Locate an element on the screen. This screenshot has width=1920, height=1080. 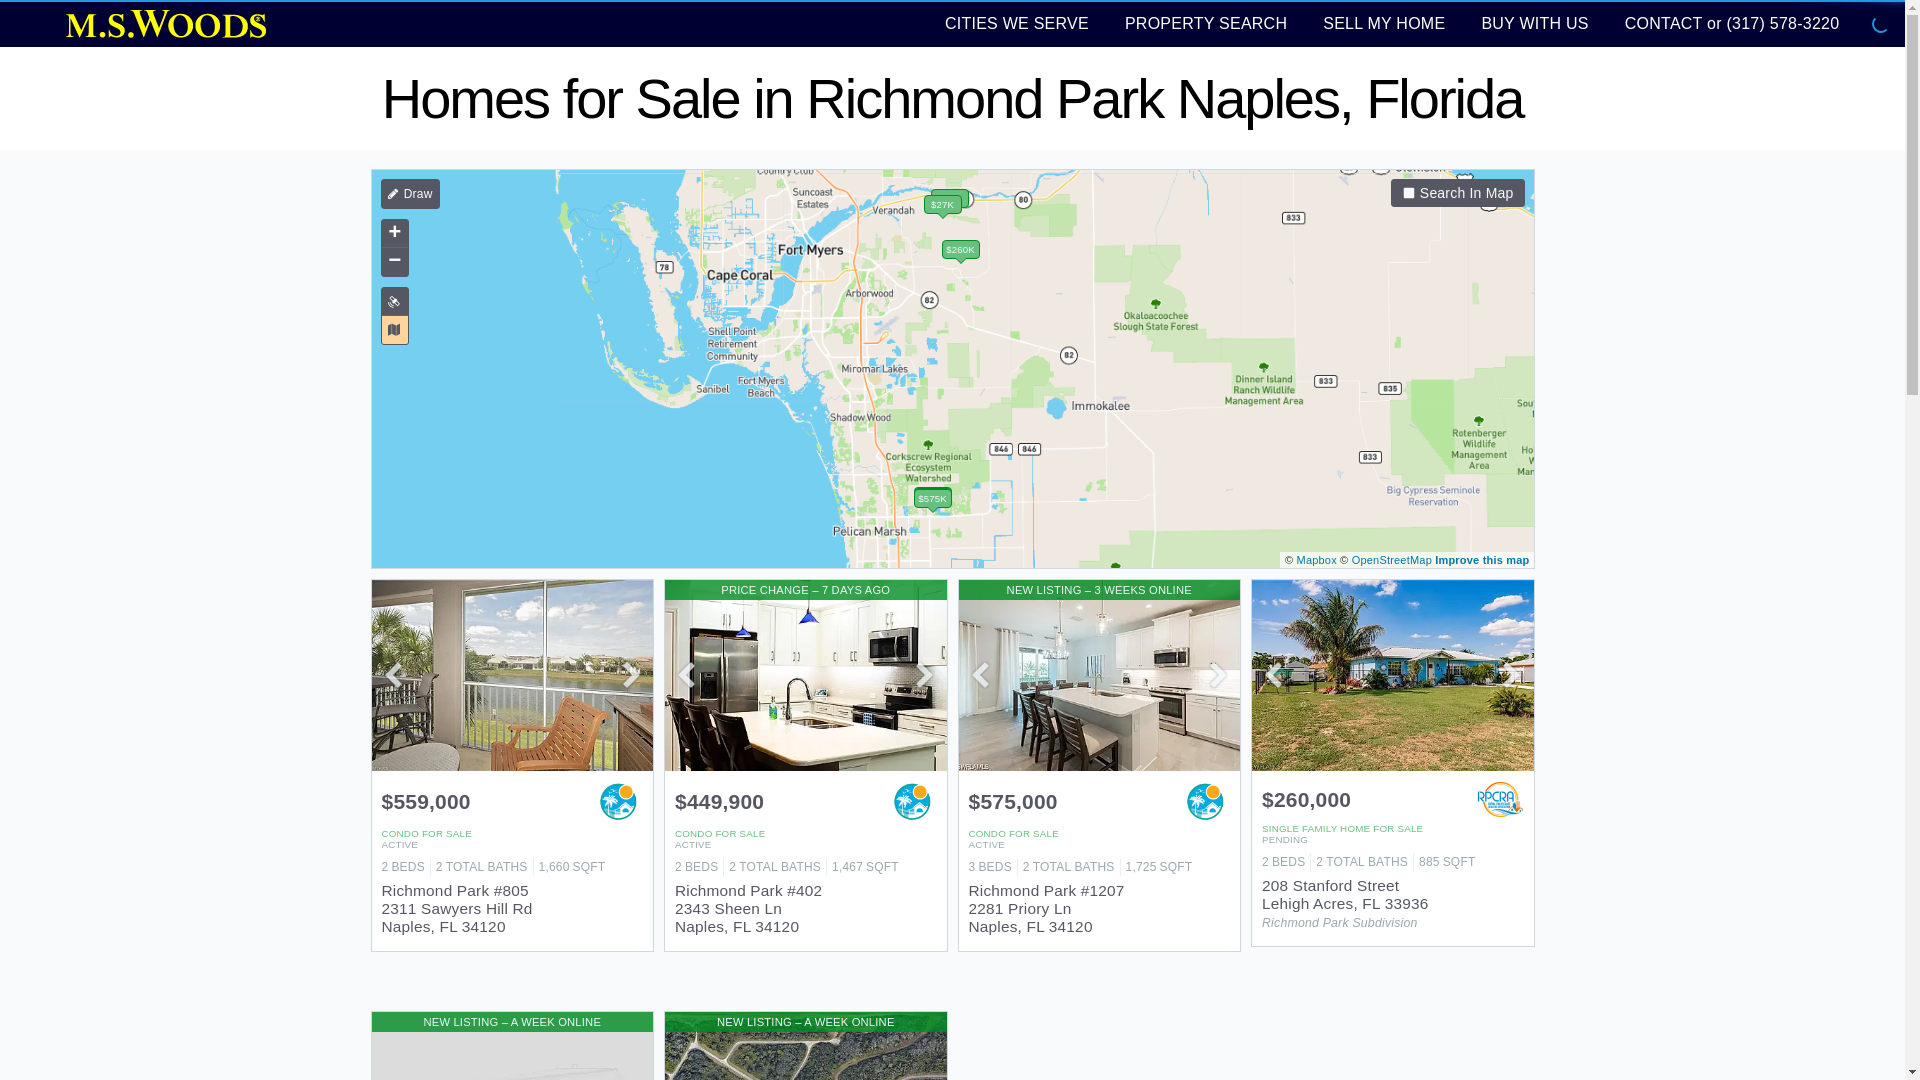
BUY WITH US is located at coordinates (1534, 23).